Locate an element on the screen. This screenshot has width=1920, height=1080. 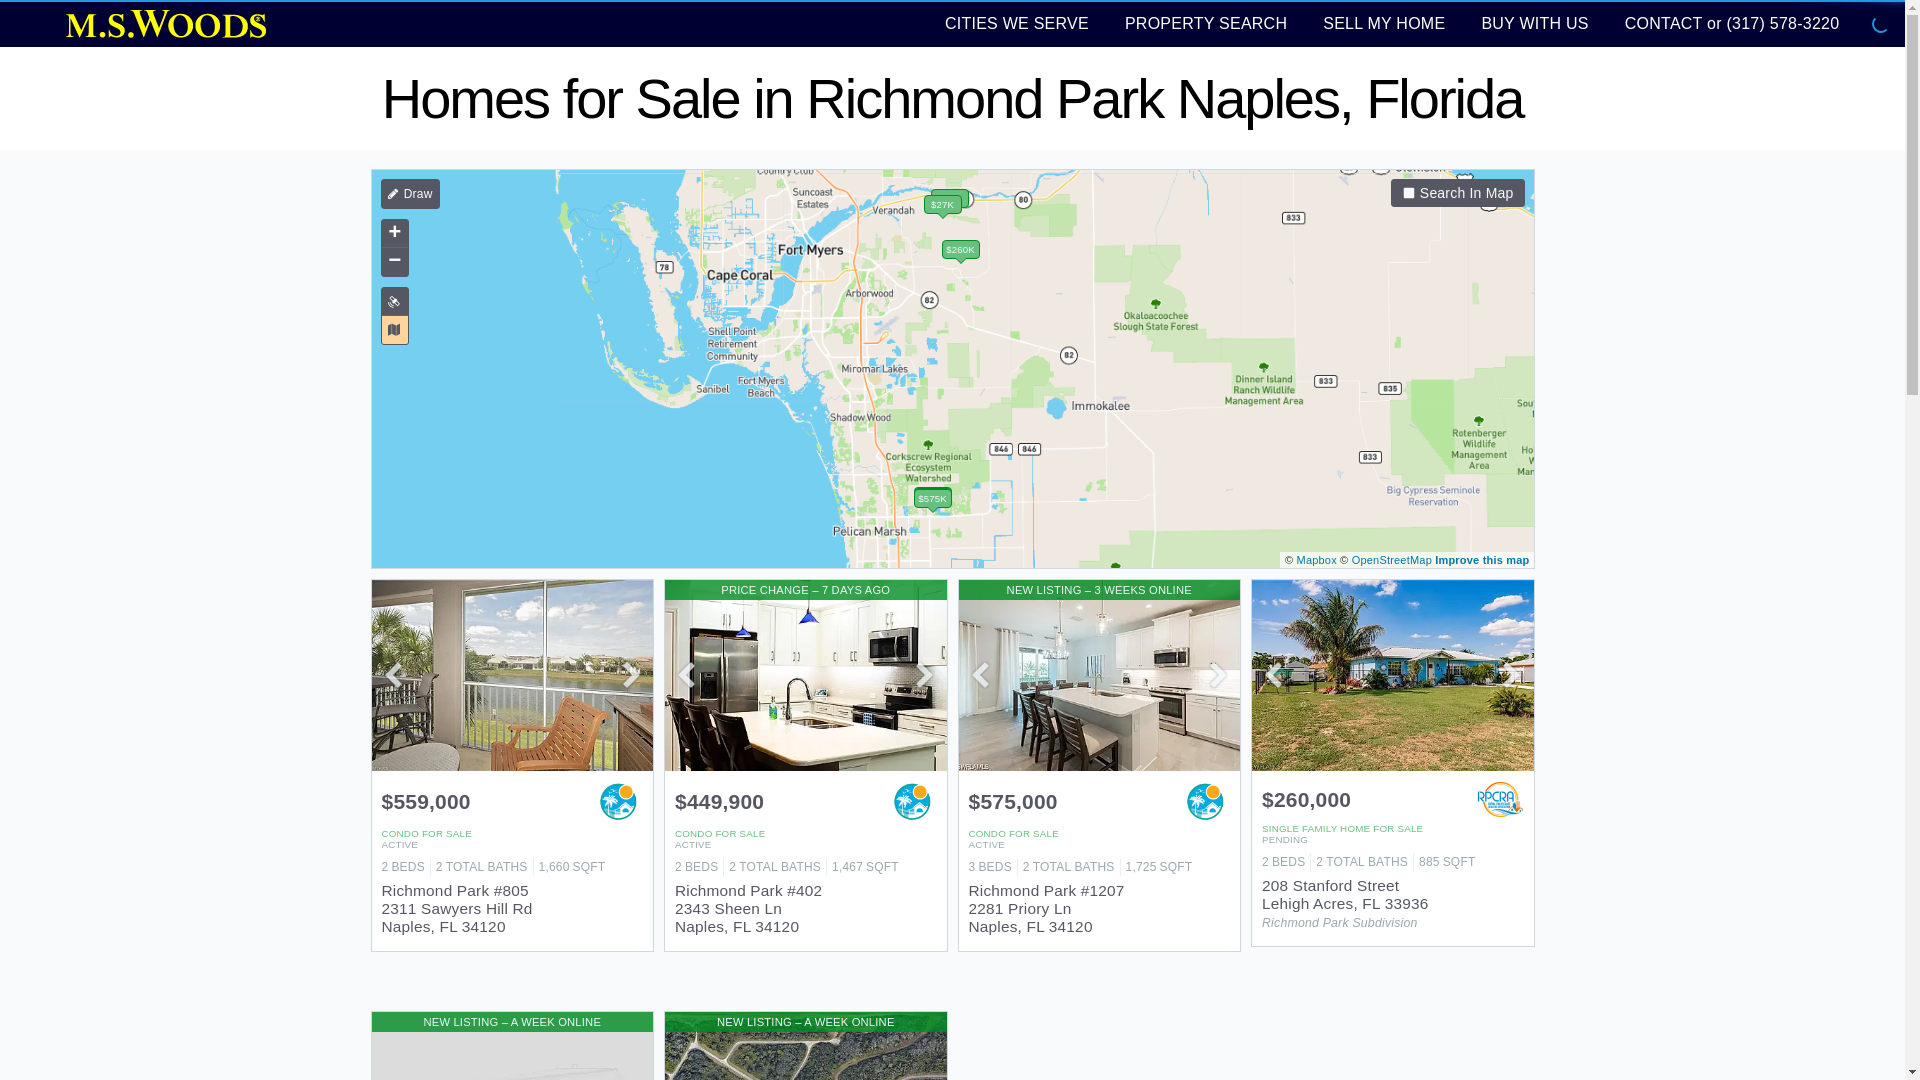
BUY WITH US is located at coordinates (1534, 23).